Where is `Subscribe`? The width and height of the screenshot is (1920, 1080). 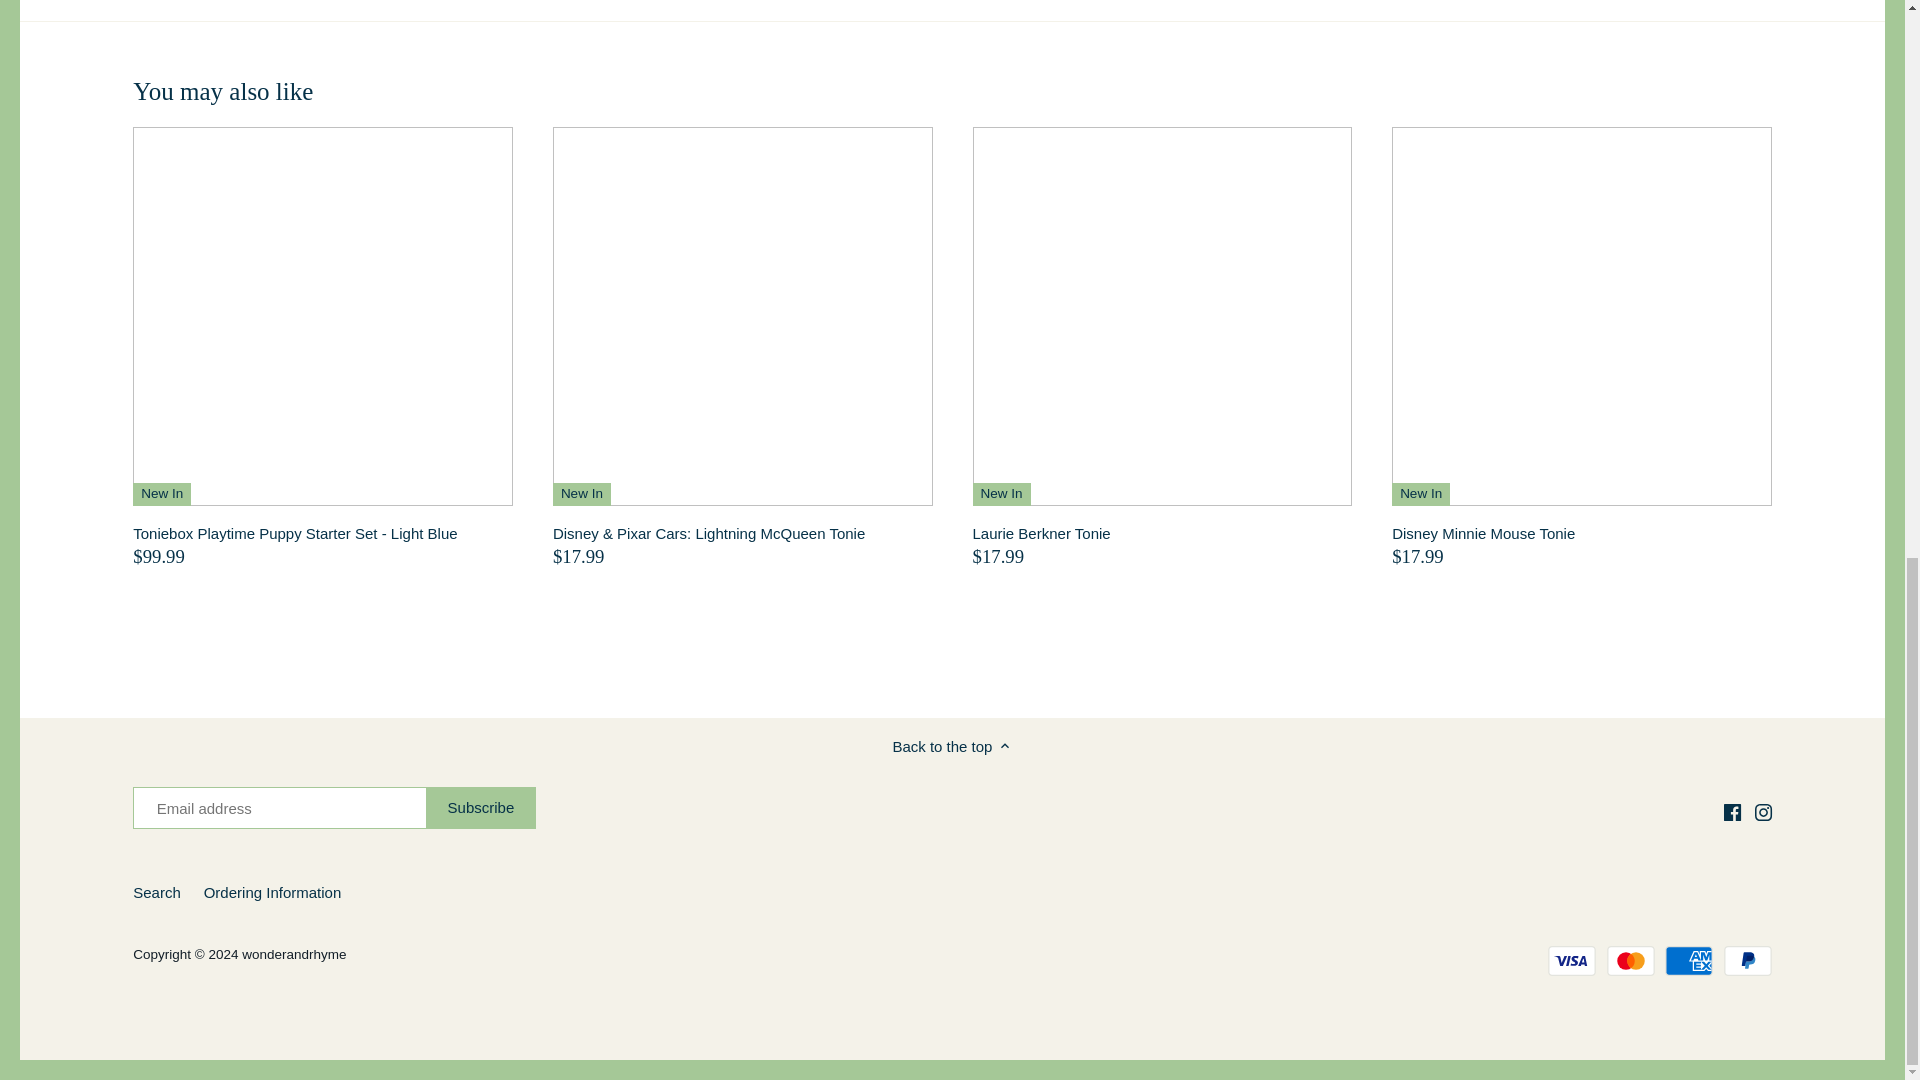
Subscribe is located at coordinates (482, 808).